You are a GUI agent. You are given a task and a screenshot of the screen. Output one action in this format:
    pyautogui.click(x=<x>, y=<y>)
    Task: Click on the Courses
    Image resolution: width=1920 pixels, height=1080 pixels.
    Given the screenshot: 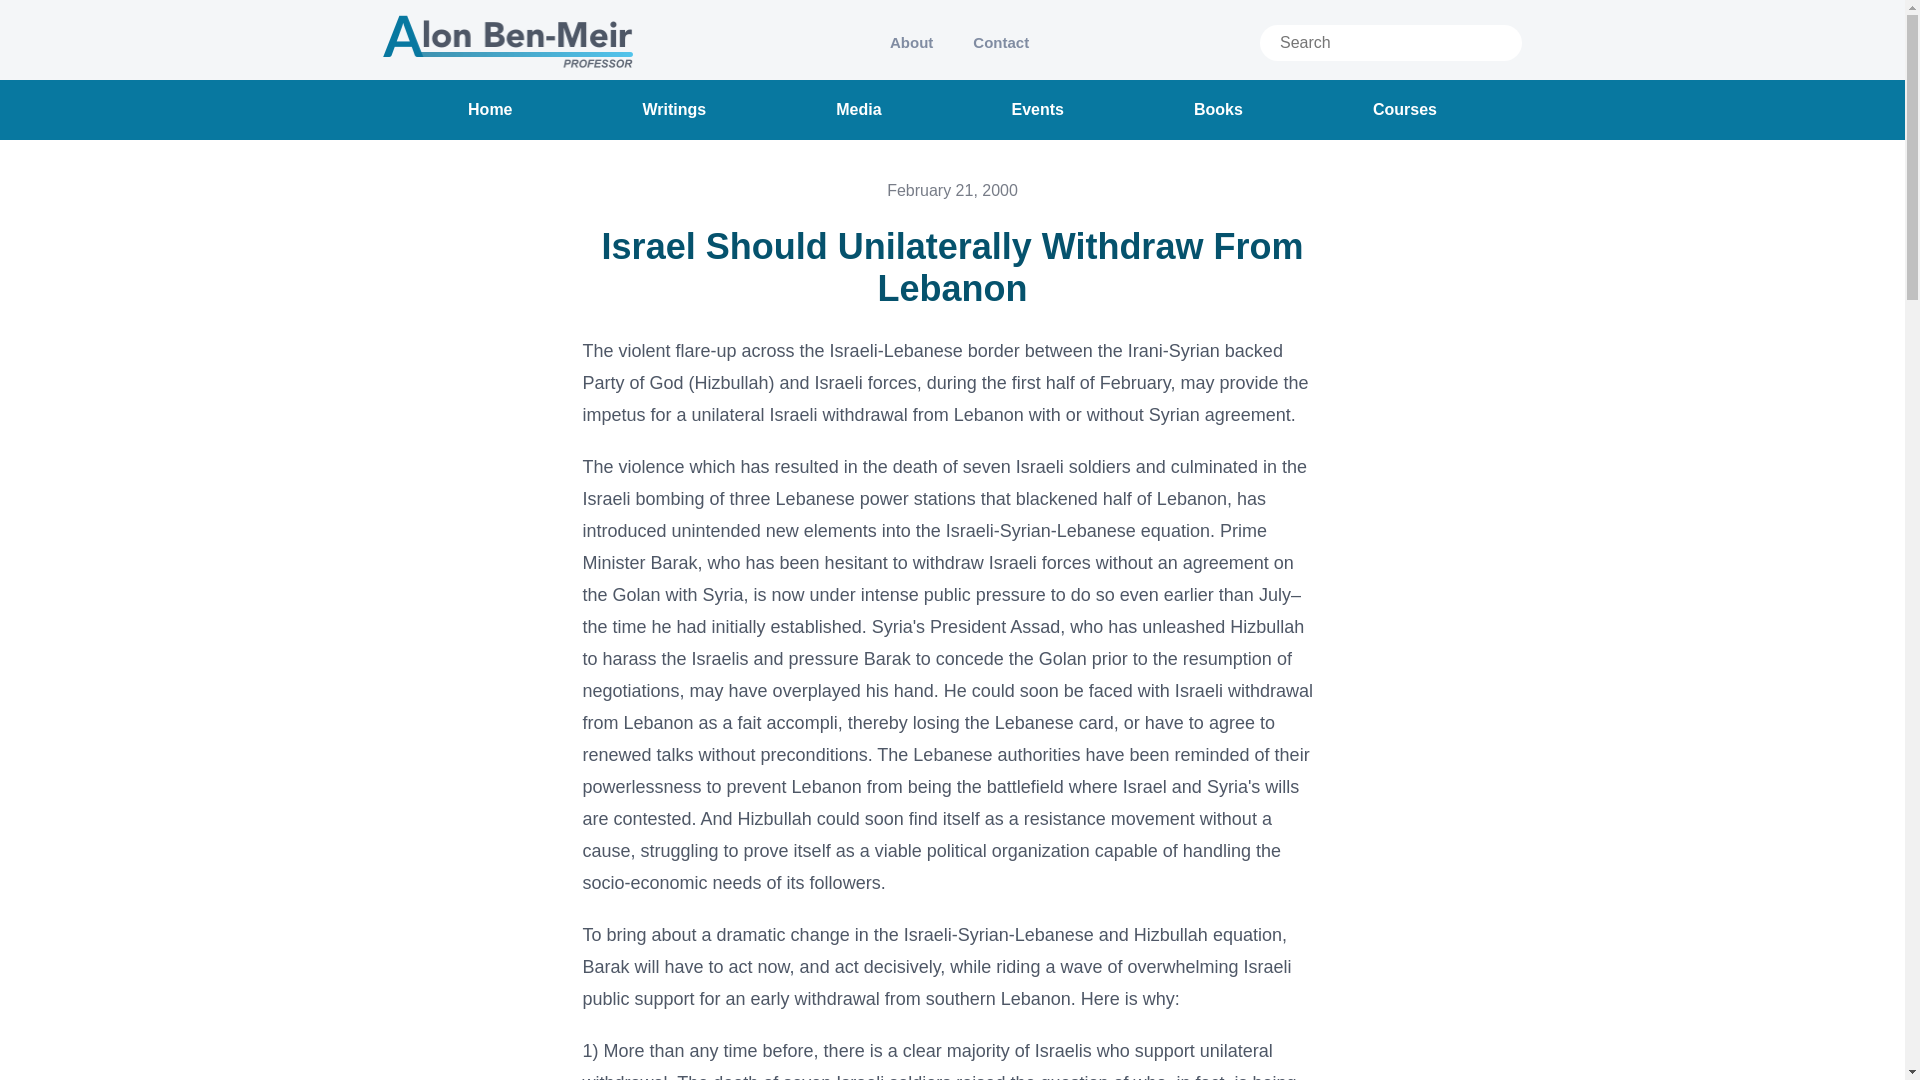 What is the action you would take?
    pyautogui.click(x=1404, y=110)
    